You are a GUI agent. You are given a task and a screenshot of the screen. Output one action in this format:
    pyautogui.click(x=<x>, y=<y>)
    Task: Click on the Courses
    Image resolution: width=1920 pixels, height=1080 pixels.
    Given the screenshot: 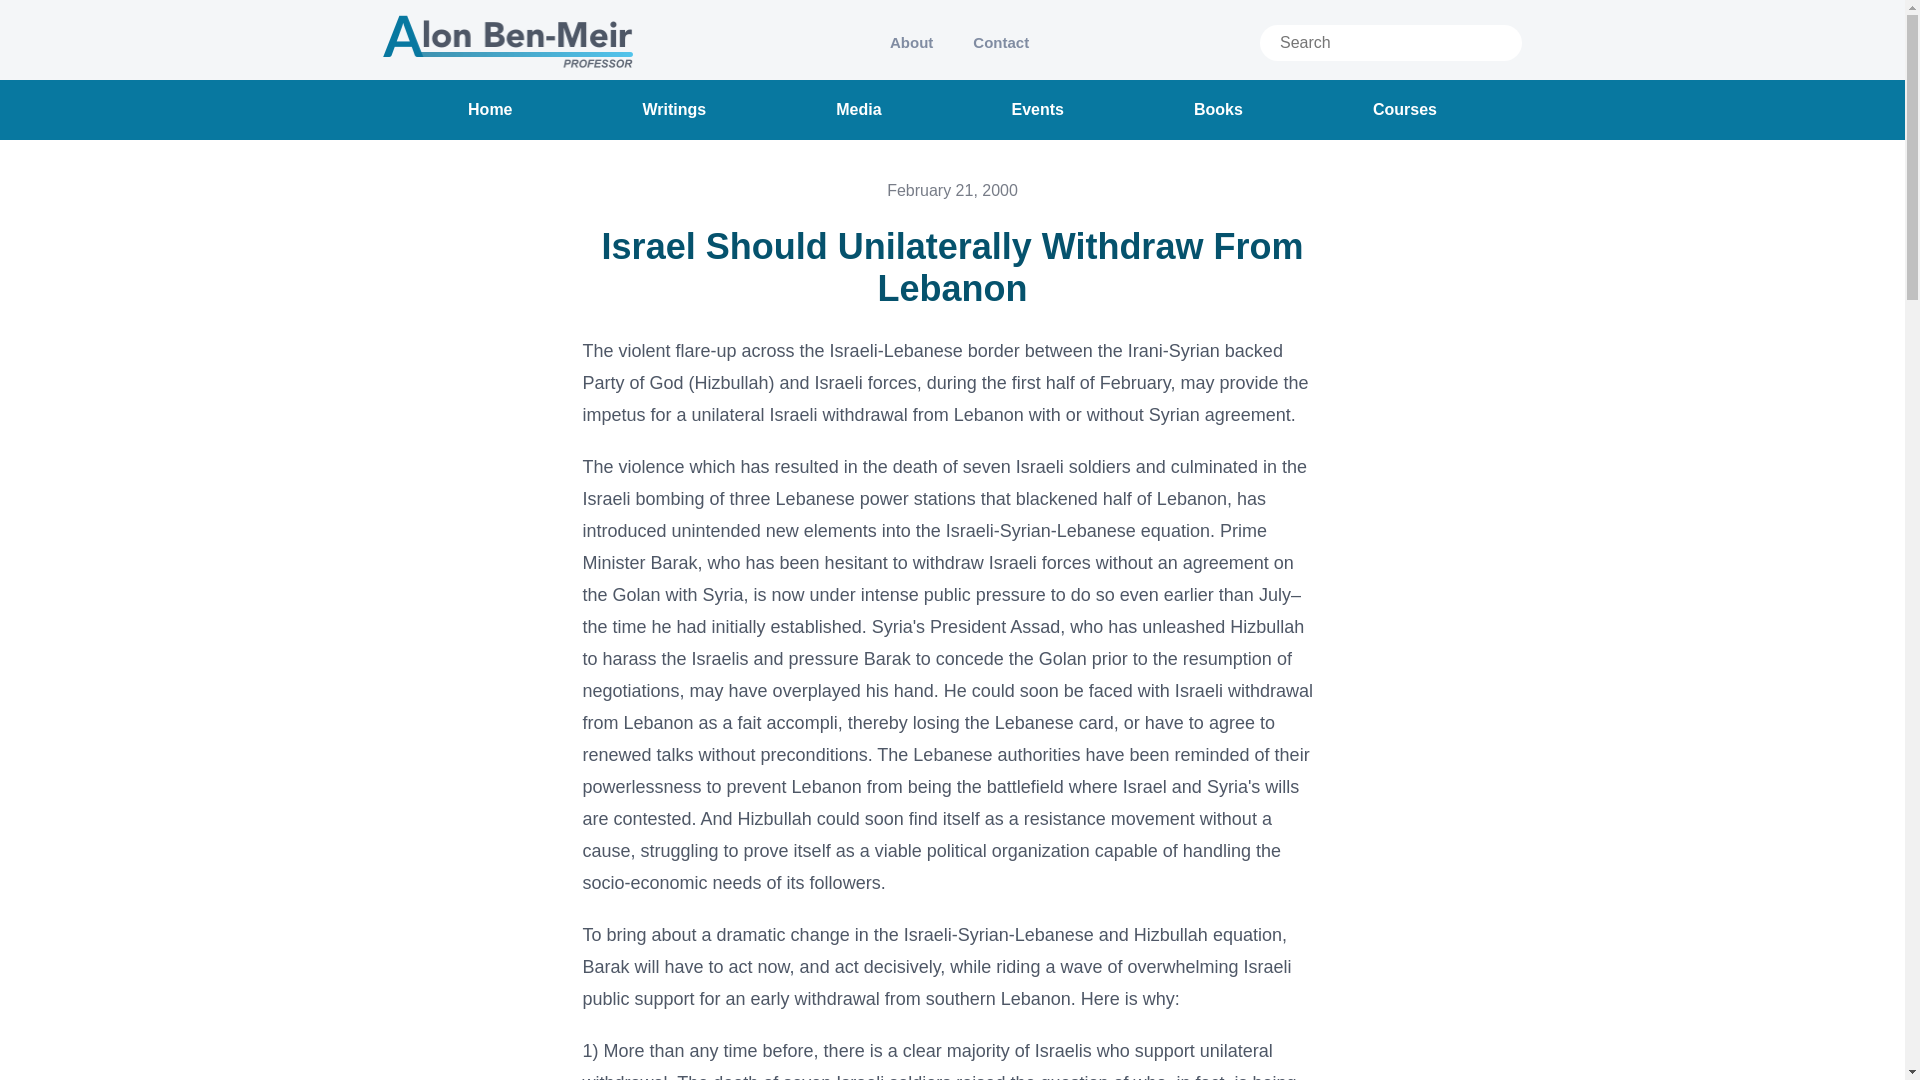 What is the action you would take?
    pyautogui.click(x=1404, y=110)
    